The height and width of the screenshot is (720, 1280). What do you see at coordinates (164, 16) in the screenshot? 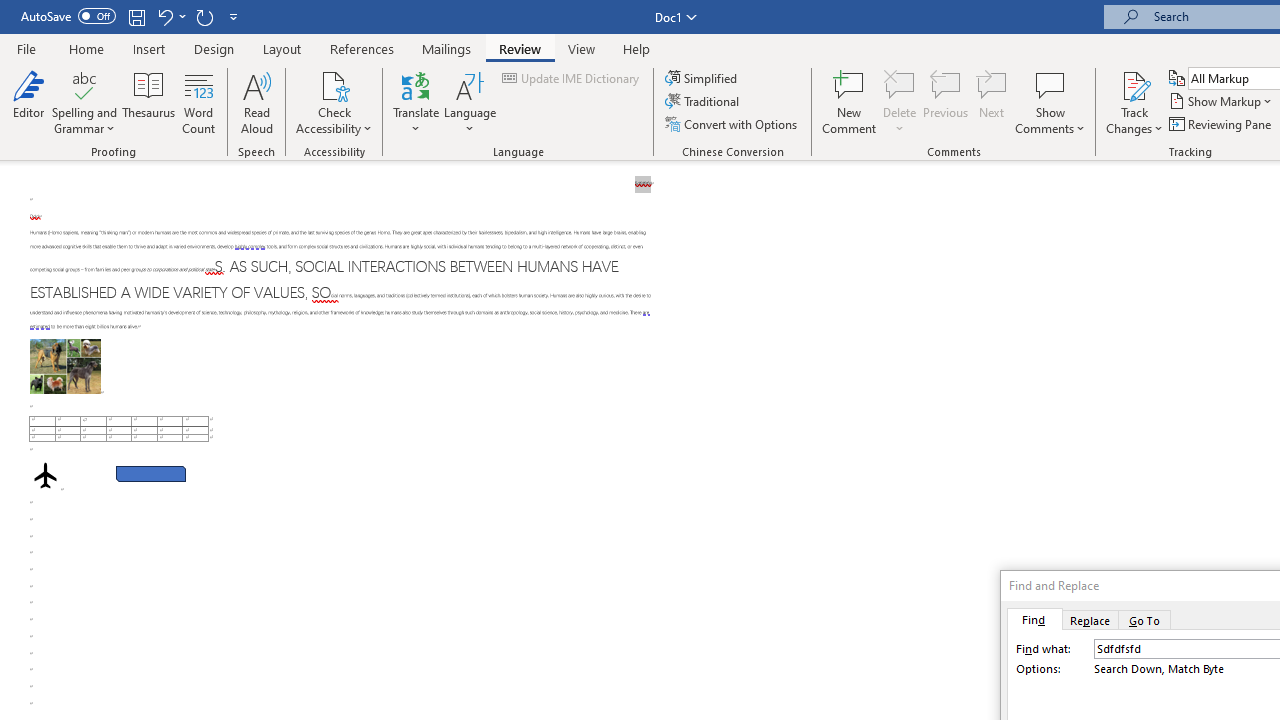
I see `Undo Paragraph Alignment` at bounding box center [164, 16].